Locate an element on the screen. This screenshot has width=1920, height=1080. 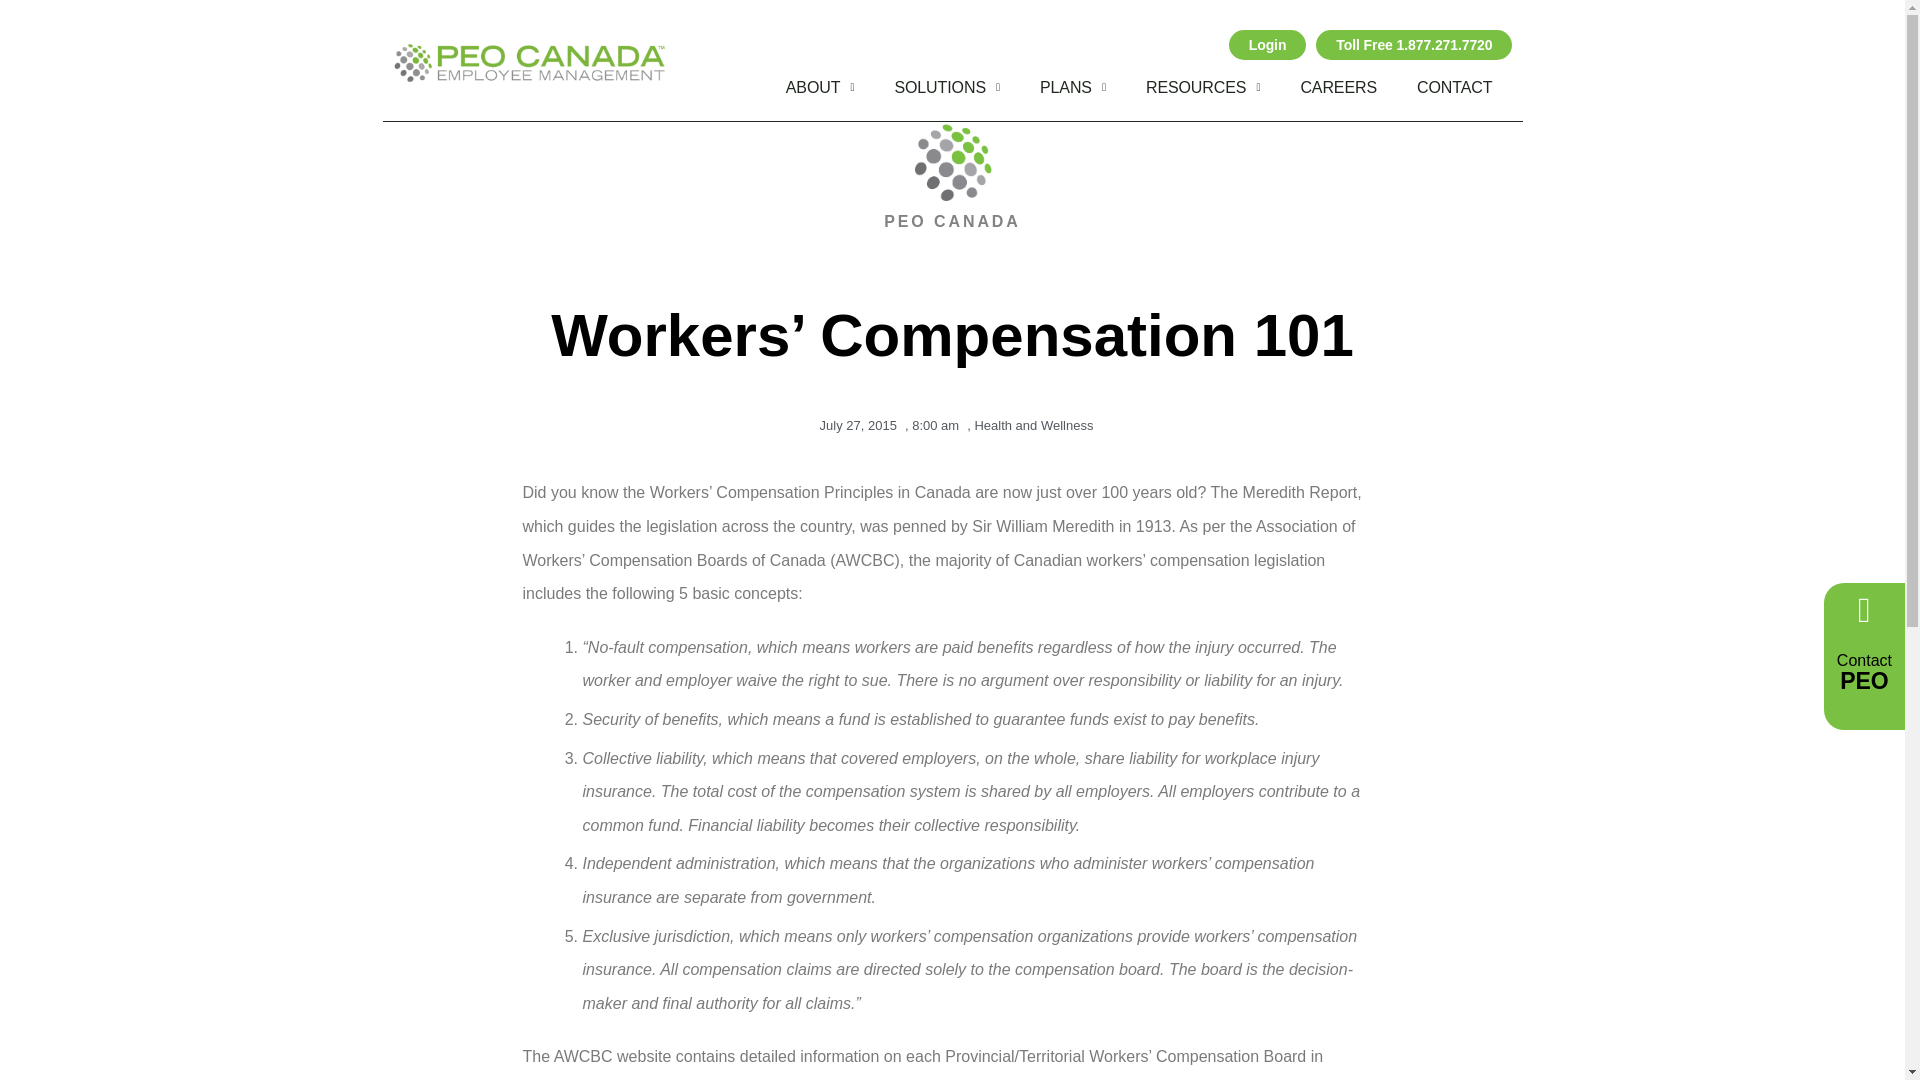
Login is located at coordinates (1268, 45).